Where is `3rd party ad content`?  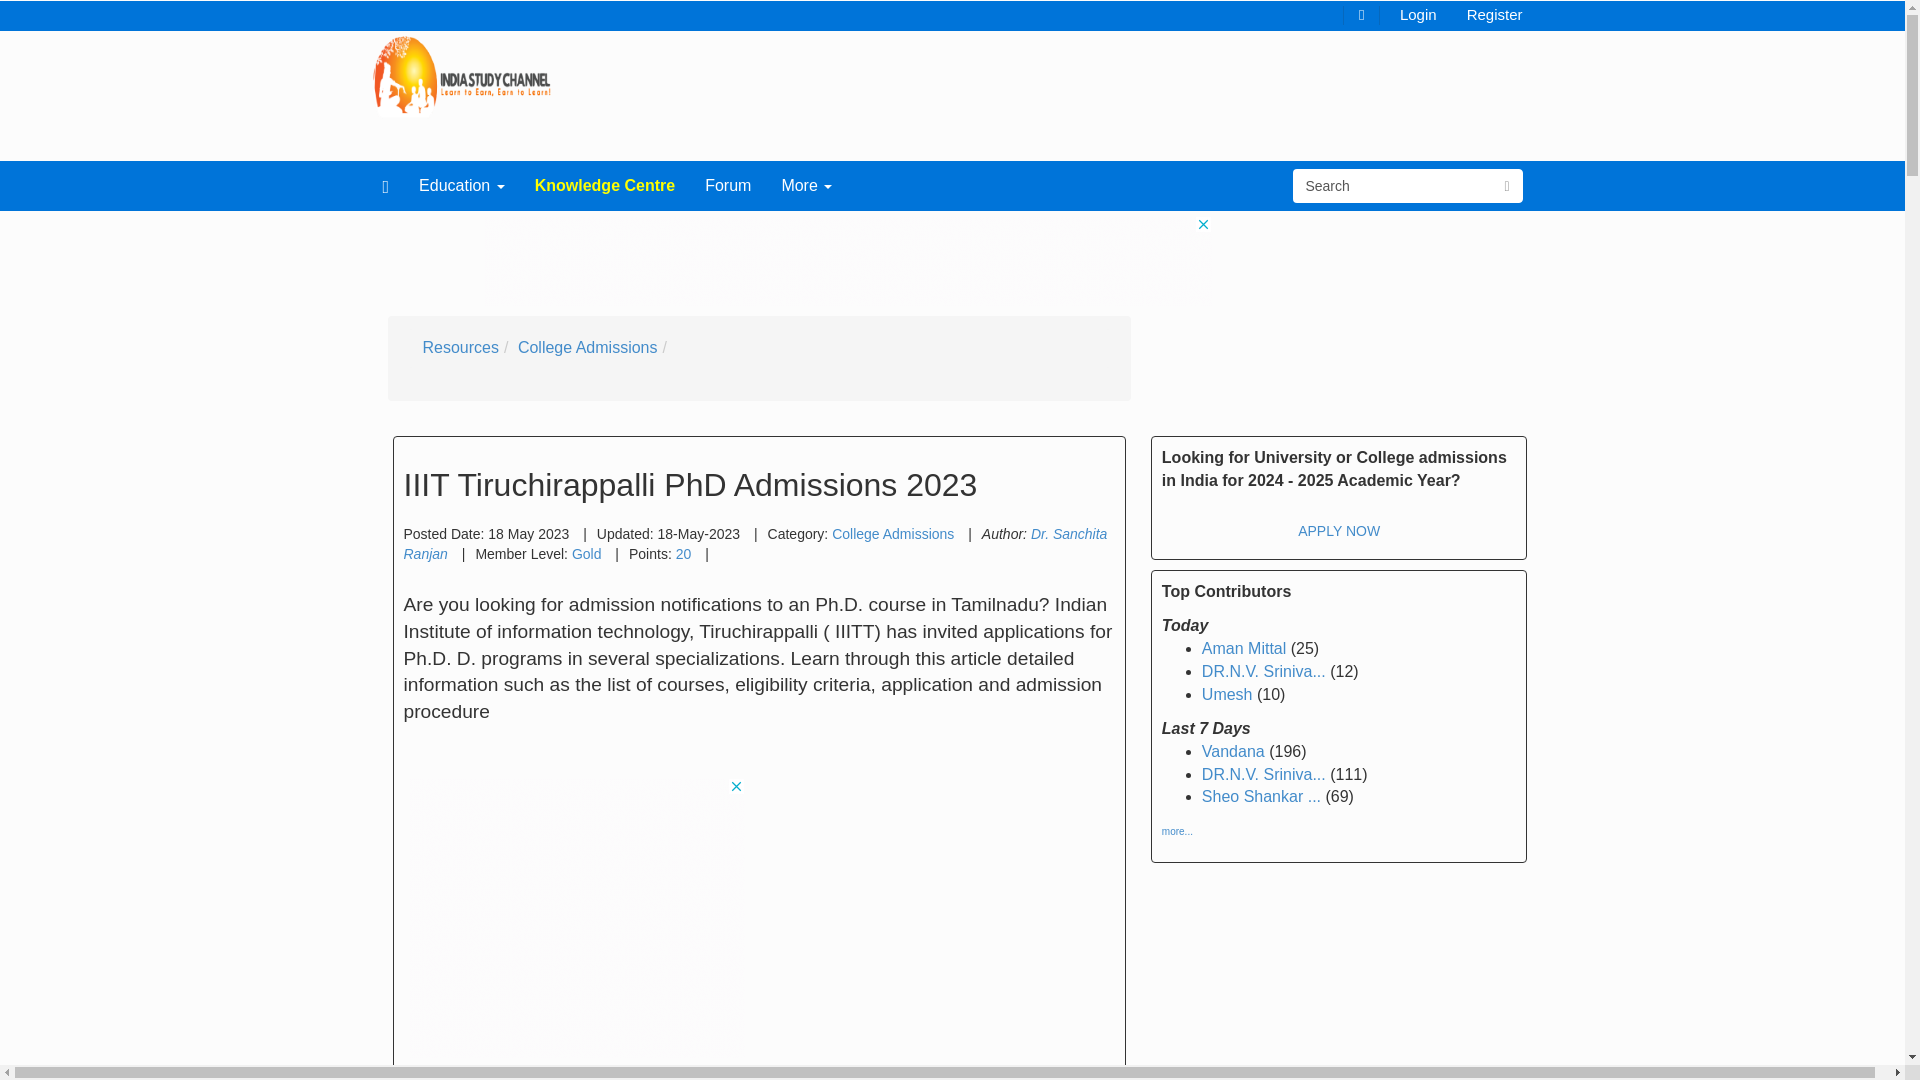 3rd party ad content is located at coordinates (576, 918).